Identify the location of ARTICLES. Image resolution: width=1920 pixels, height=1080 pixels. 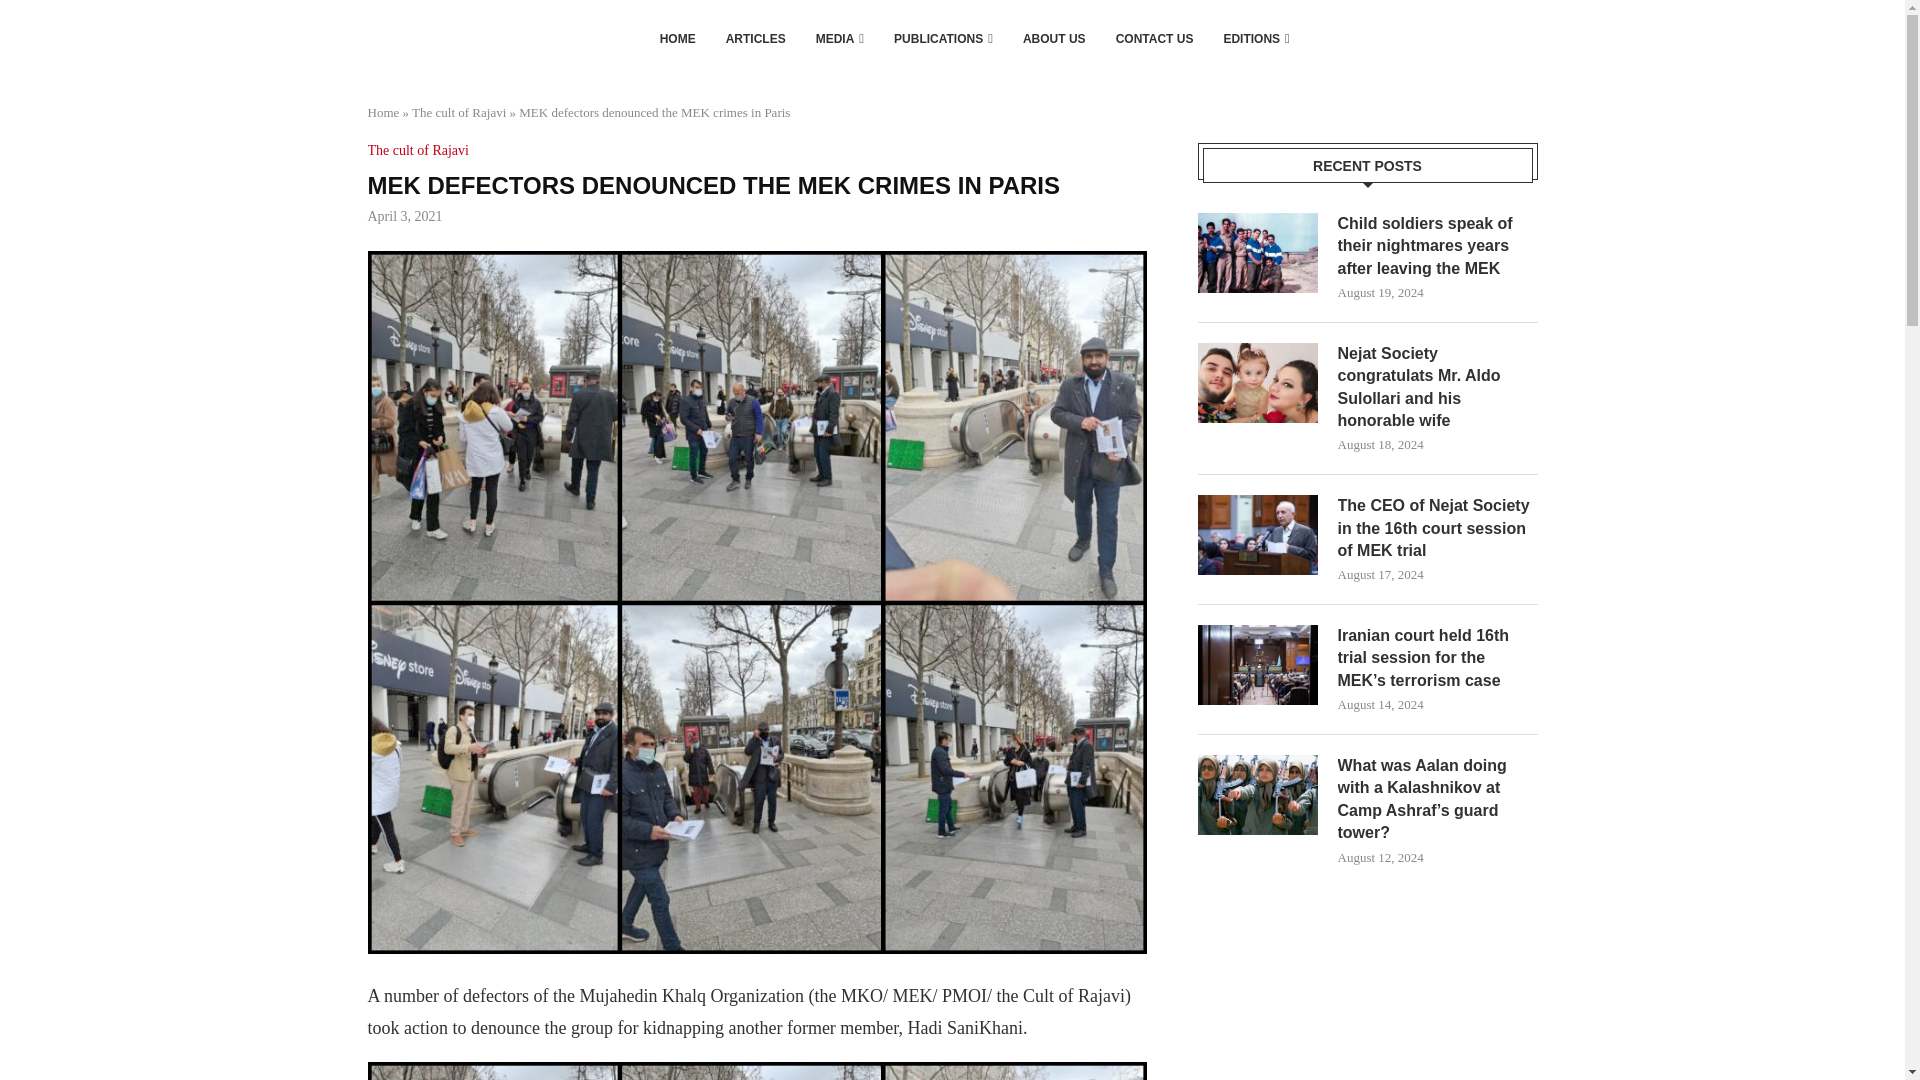
(755, 38).